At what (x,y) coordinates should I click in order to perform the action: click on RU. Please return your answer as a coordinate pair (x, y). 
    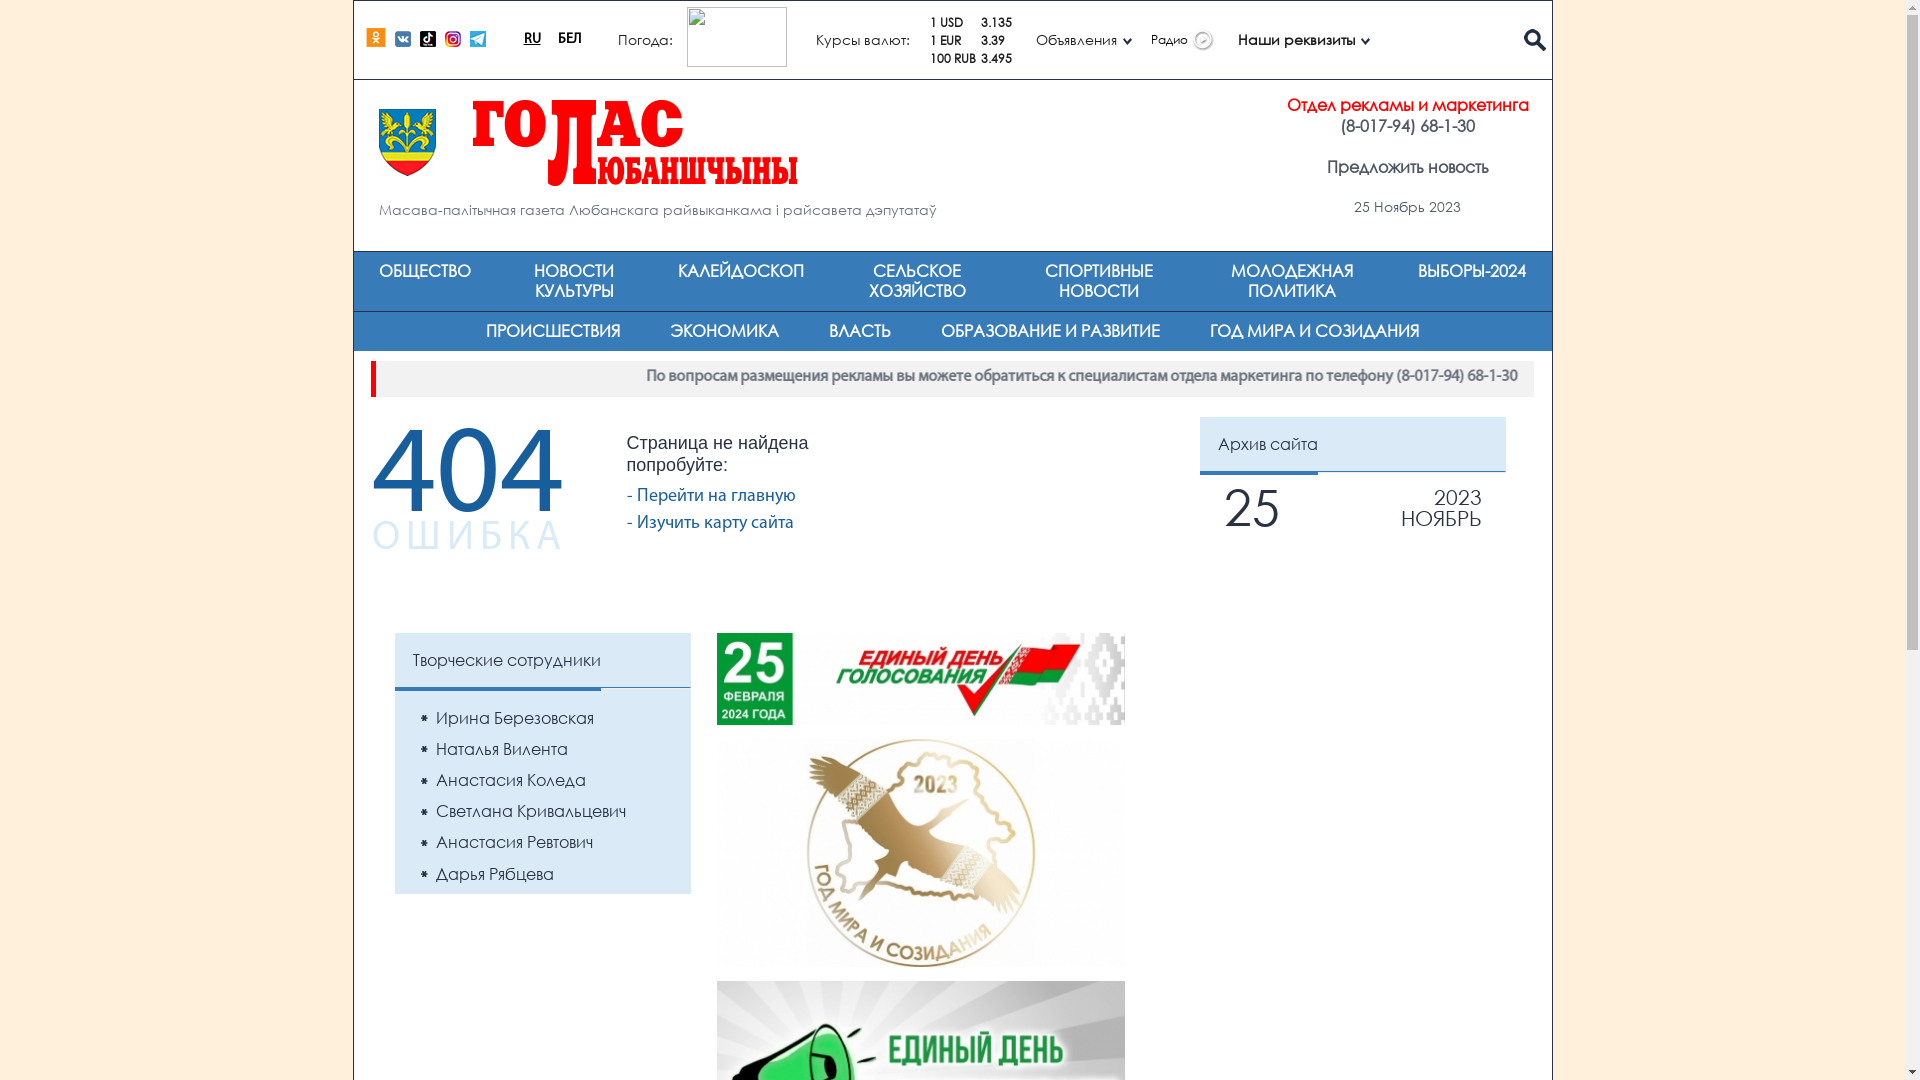
    Looking at the image, I should click on (532, 40).